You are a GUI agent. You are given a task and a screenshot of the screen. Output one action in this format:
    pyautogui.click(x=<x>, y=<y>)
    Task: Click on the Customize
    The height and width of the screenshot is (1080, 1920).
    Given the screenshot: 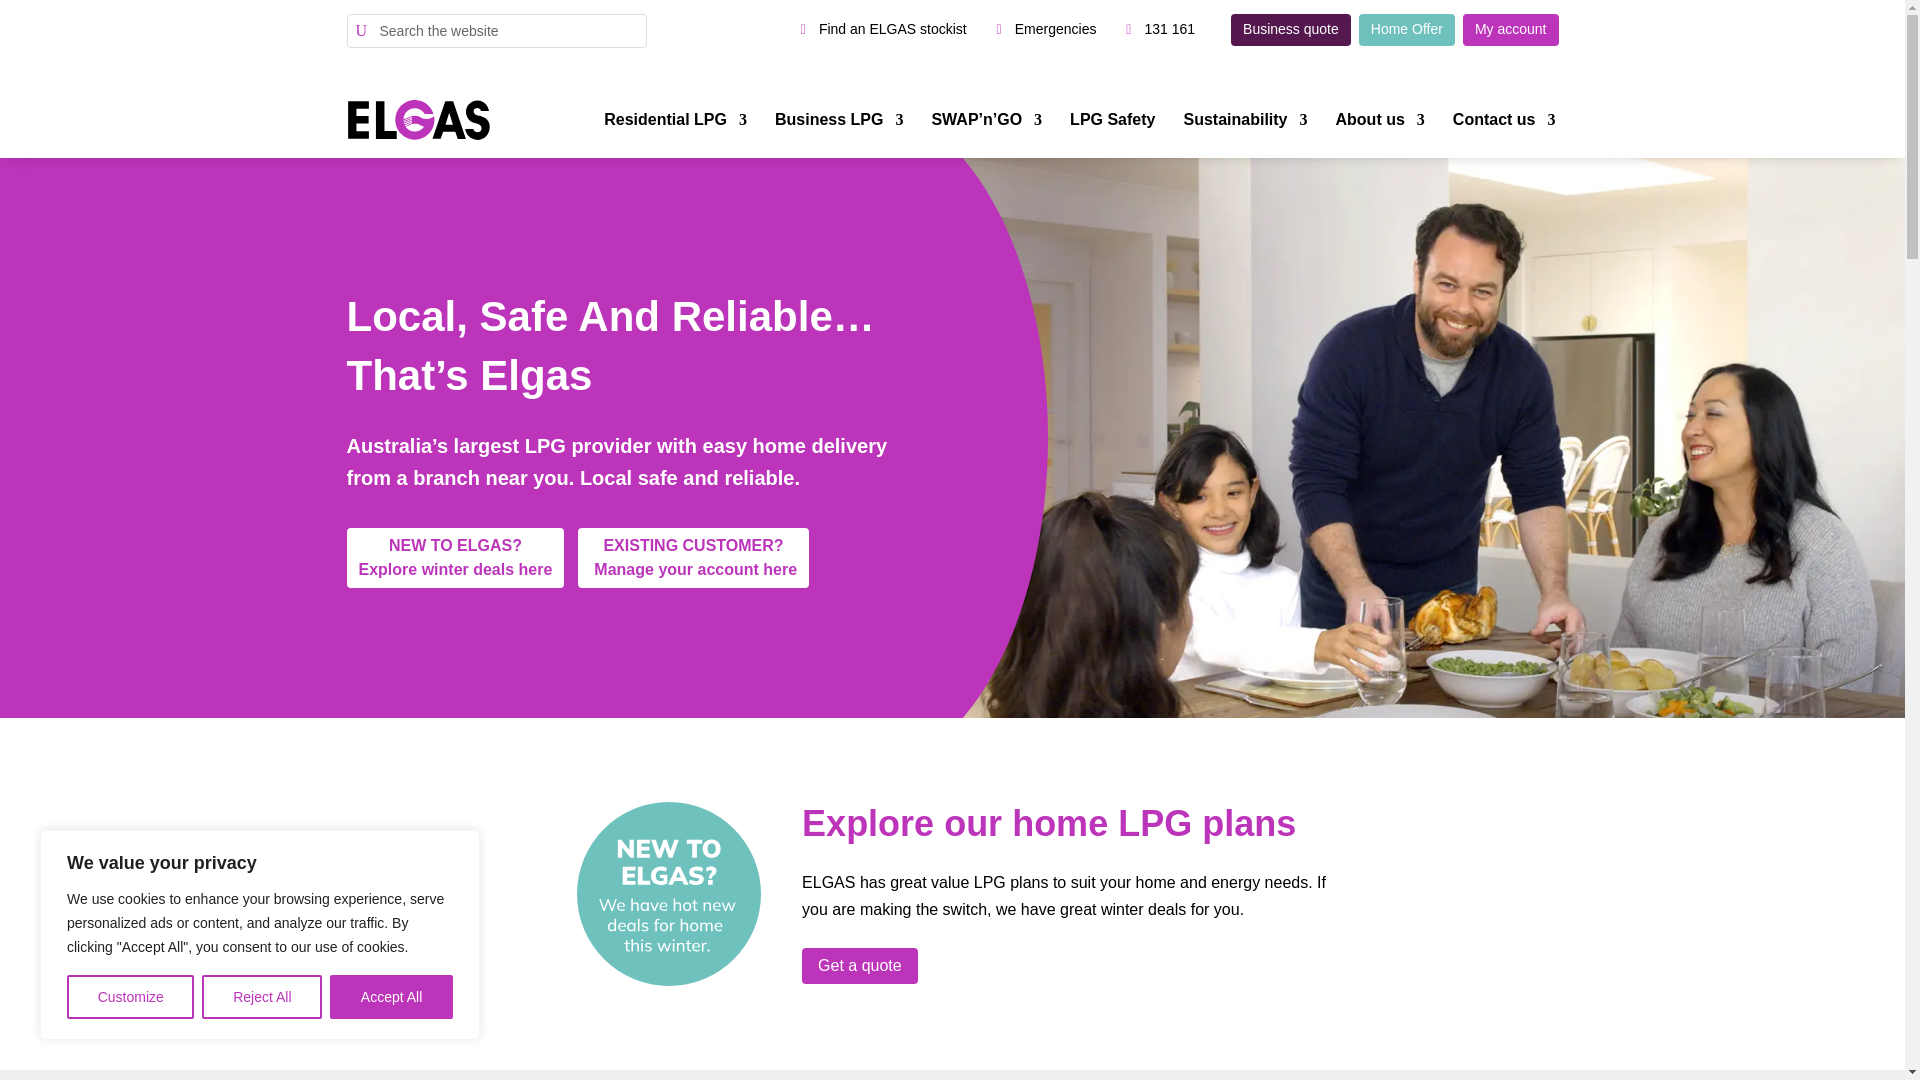 What is the action you would take?
    pyautogui.click(x=130, y=997)
    